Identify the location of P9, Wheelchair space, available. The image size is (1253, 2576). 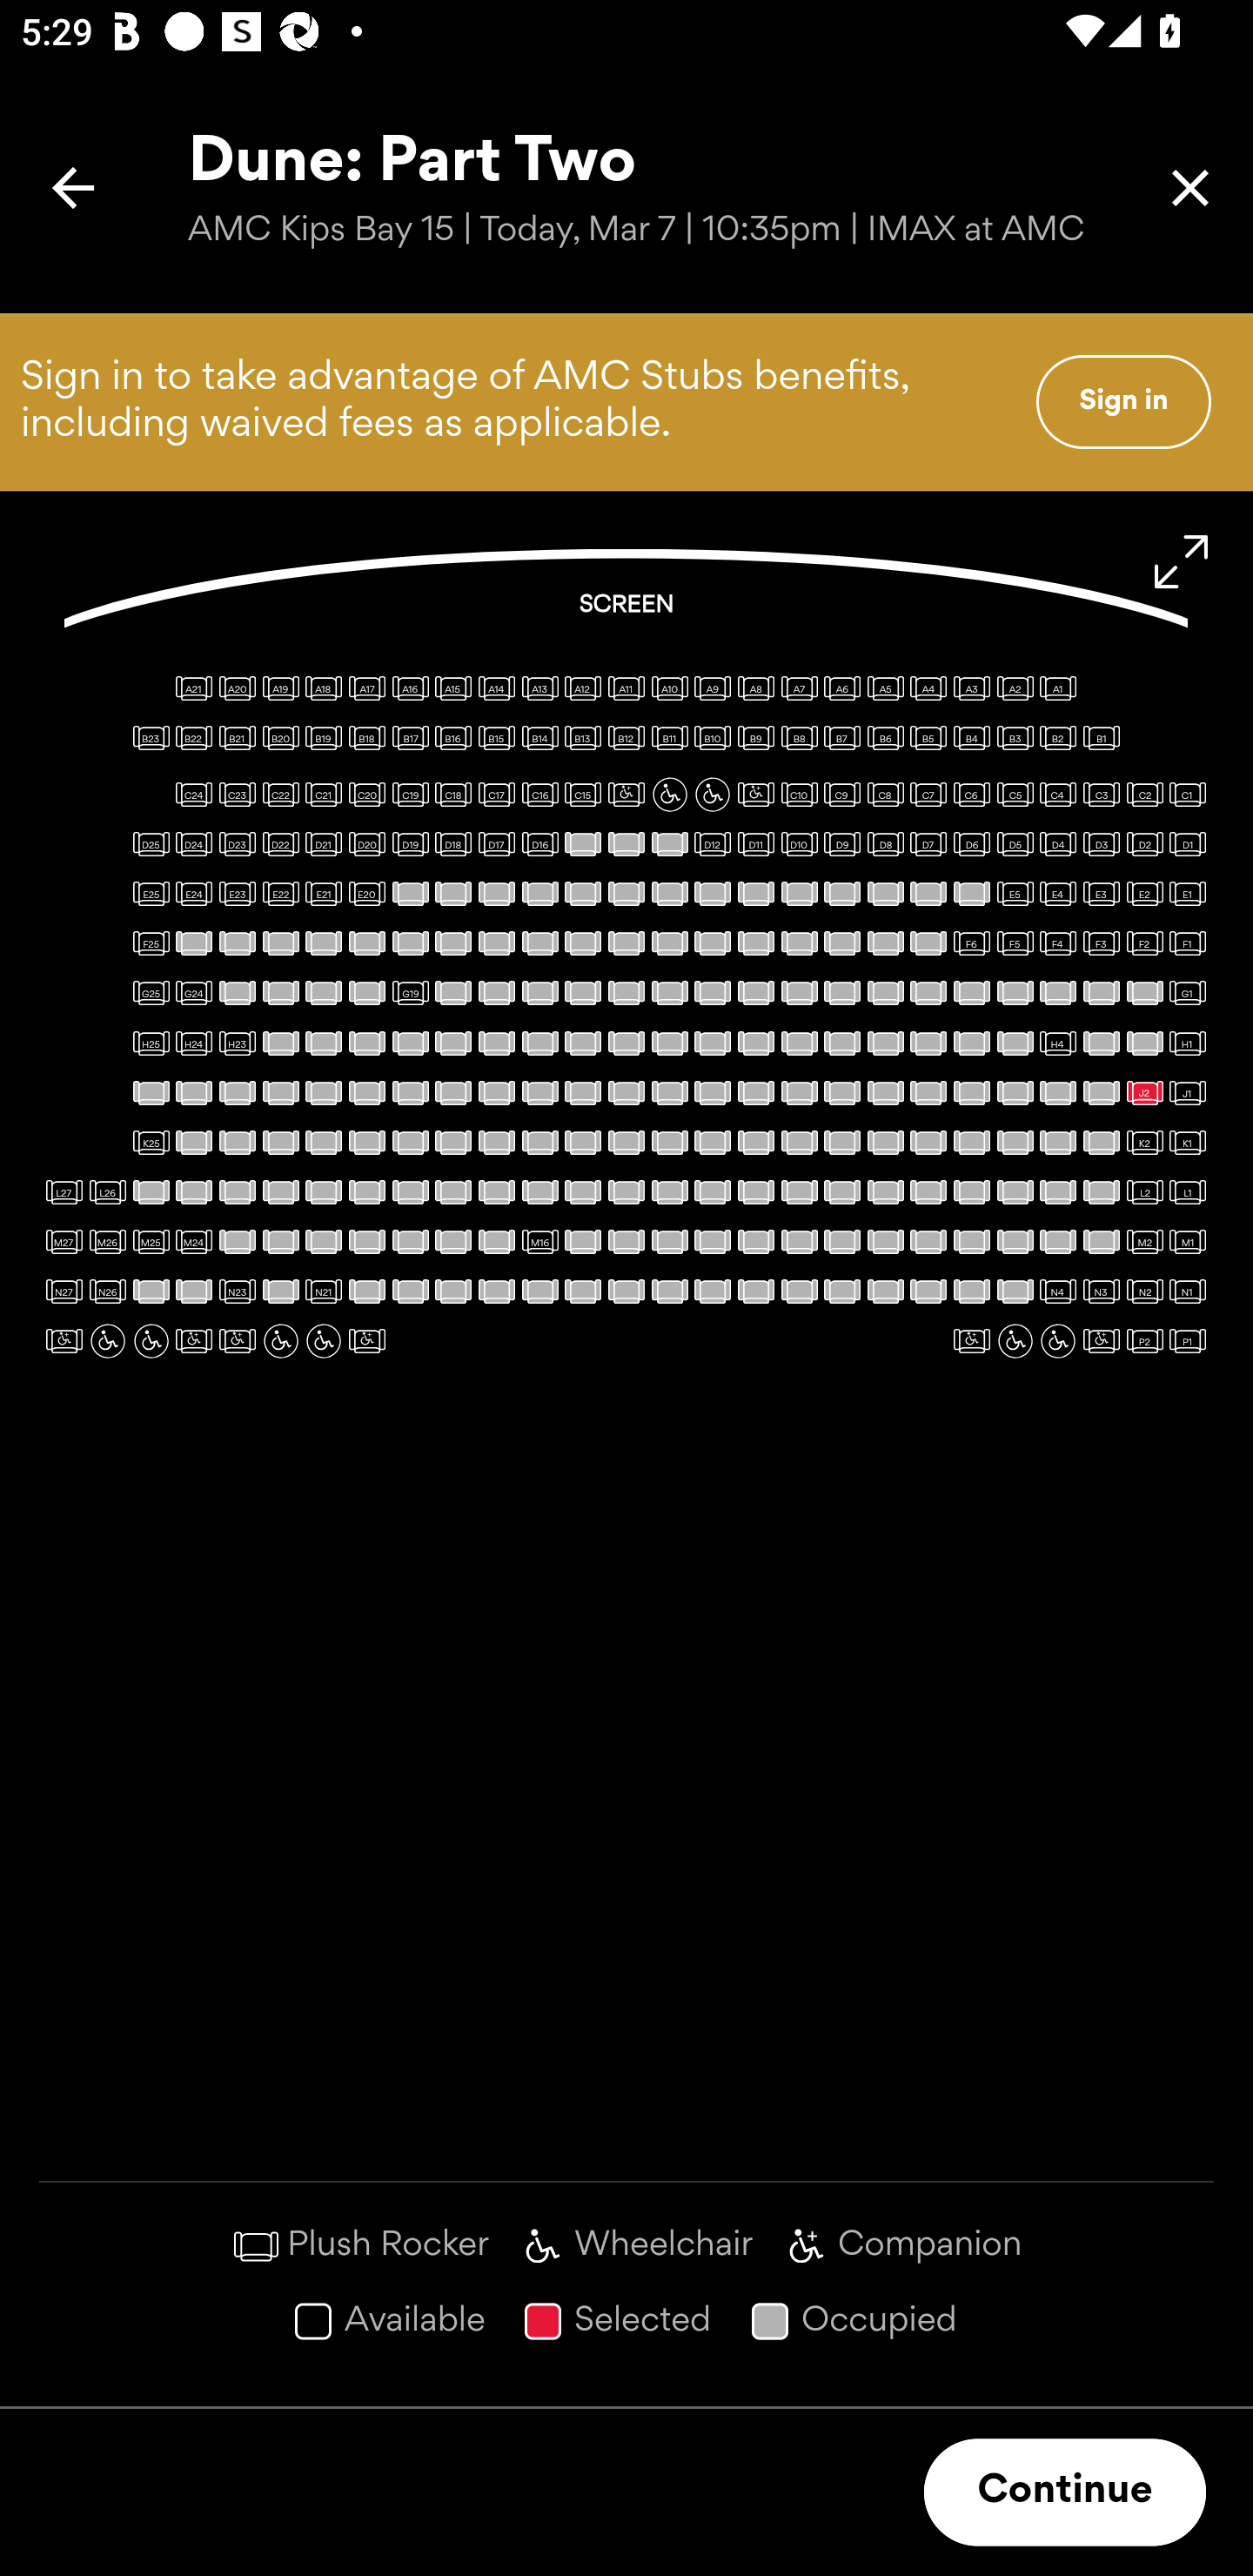
(281, 1340).